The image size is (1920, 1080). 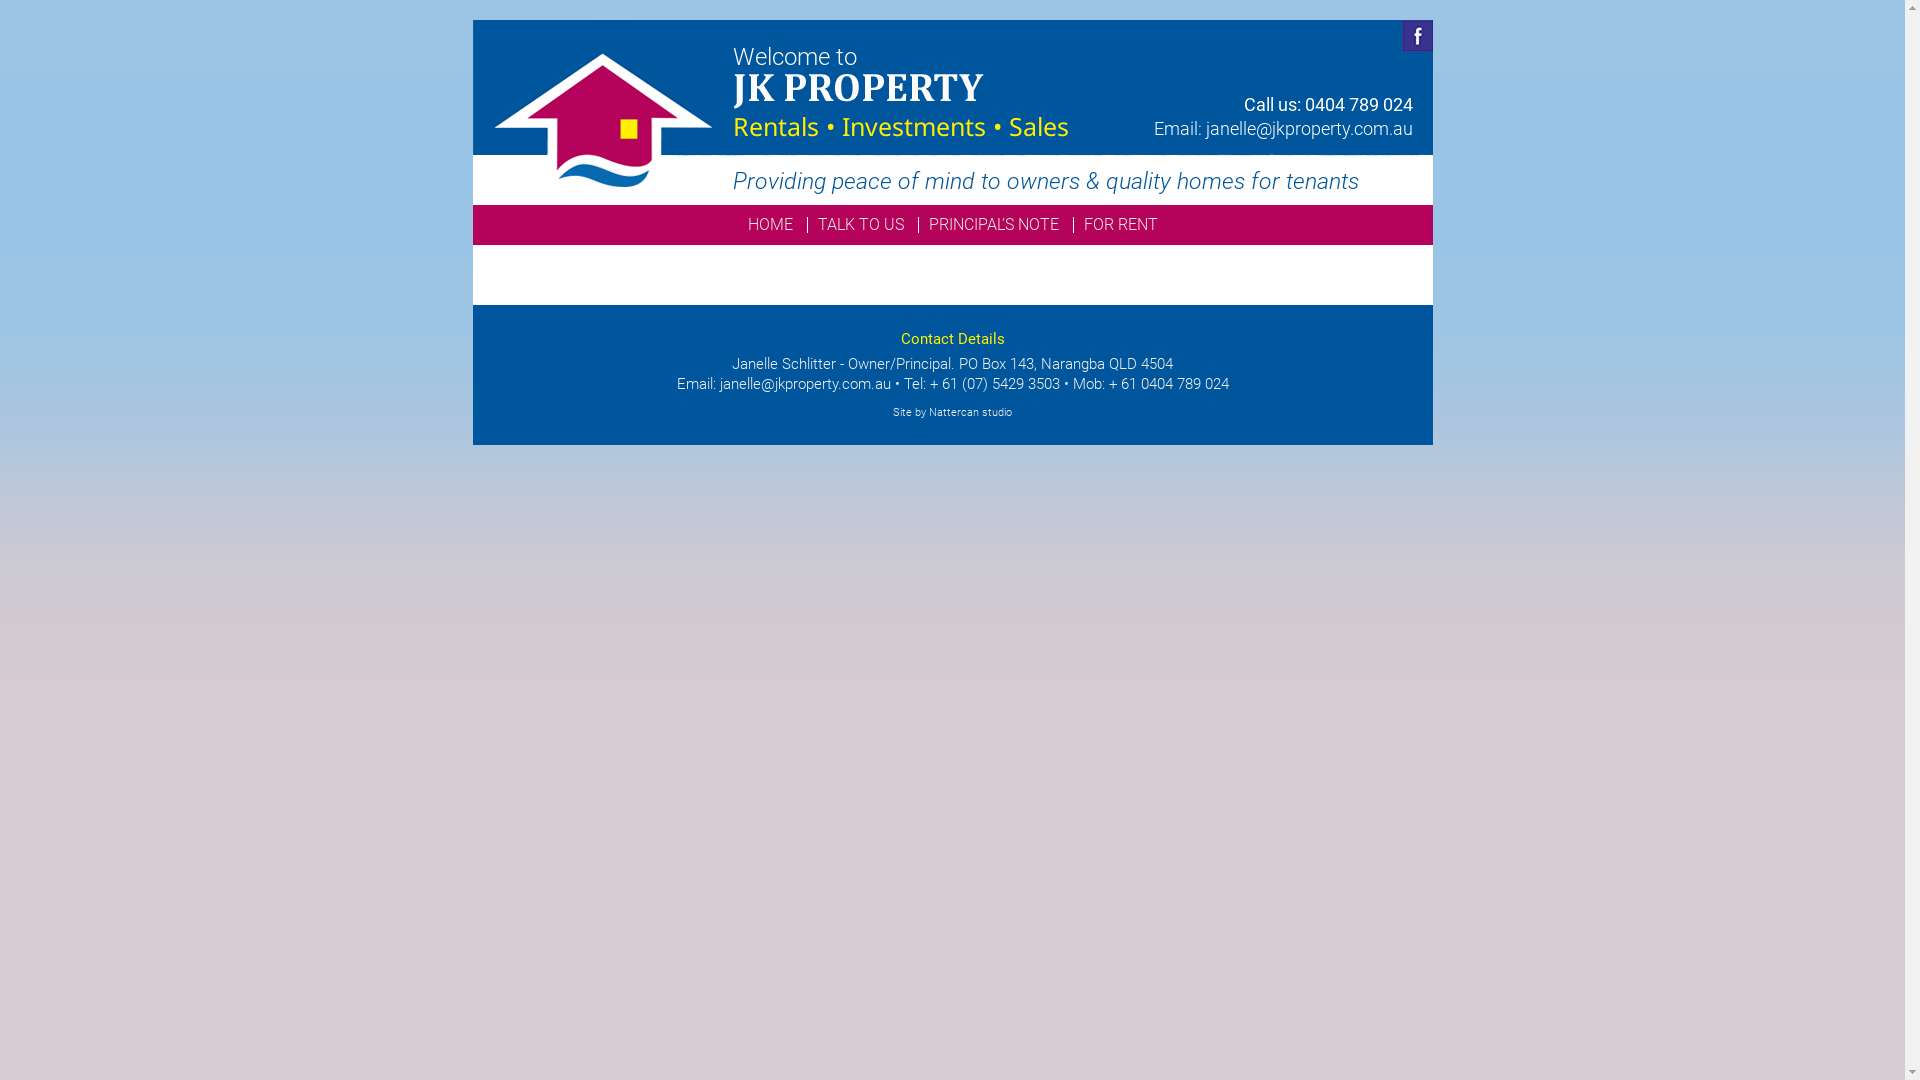 What do you see at coordinates (858, 88) in the screenshot?
I see `jk property` at bounding box center [858, 88].